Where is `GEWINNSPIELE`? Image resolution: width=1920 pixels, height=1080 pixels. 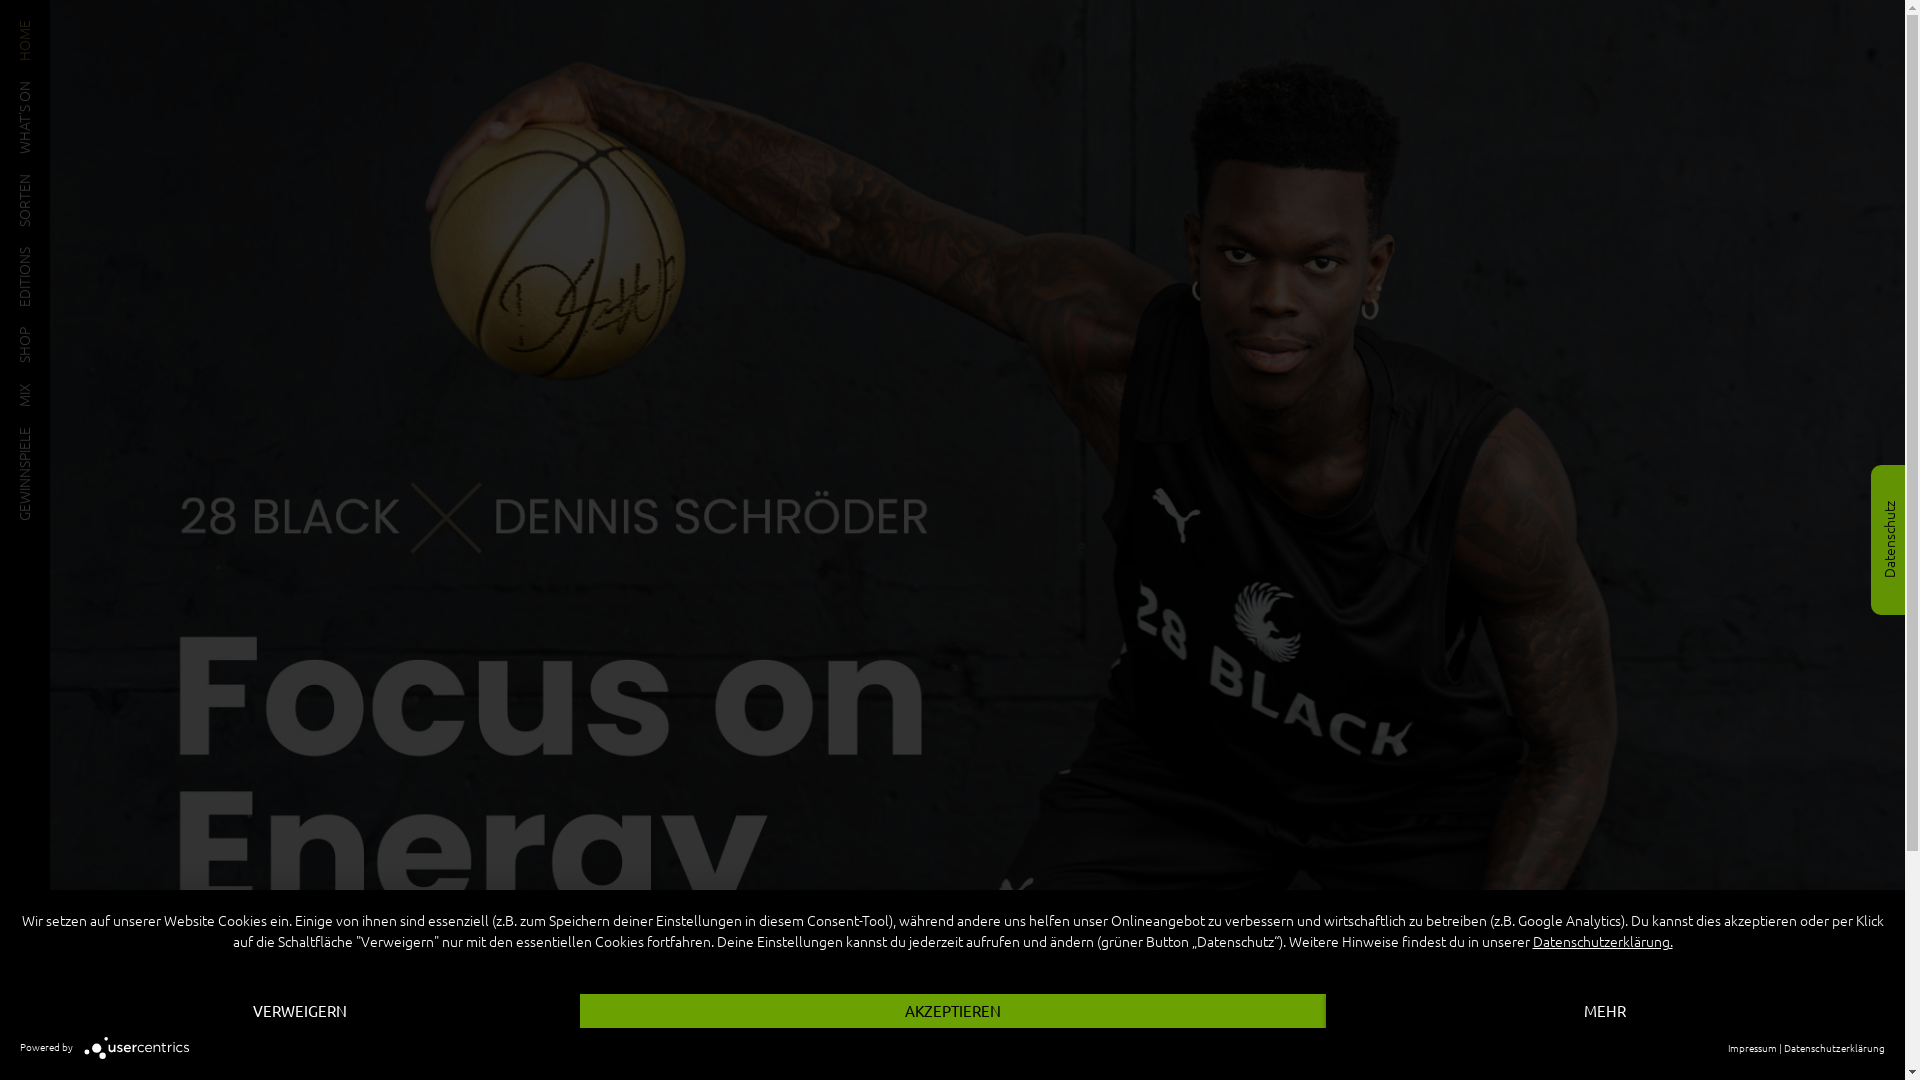
GEWINNSPIELE is located at coordinates (65, 434).